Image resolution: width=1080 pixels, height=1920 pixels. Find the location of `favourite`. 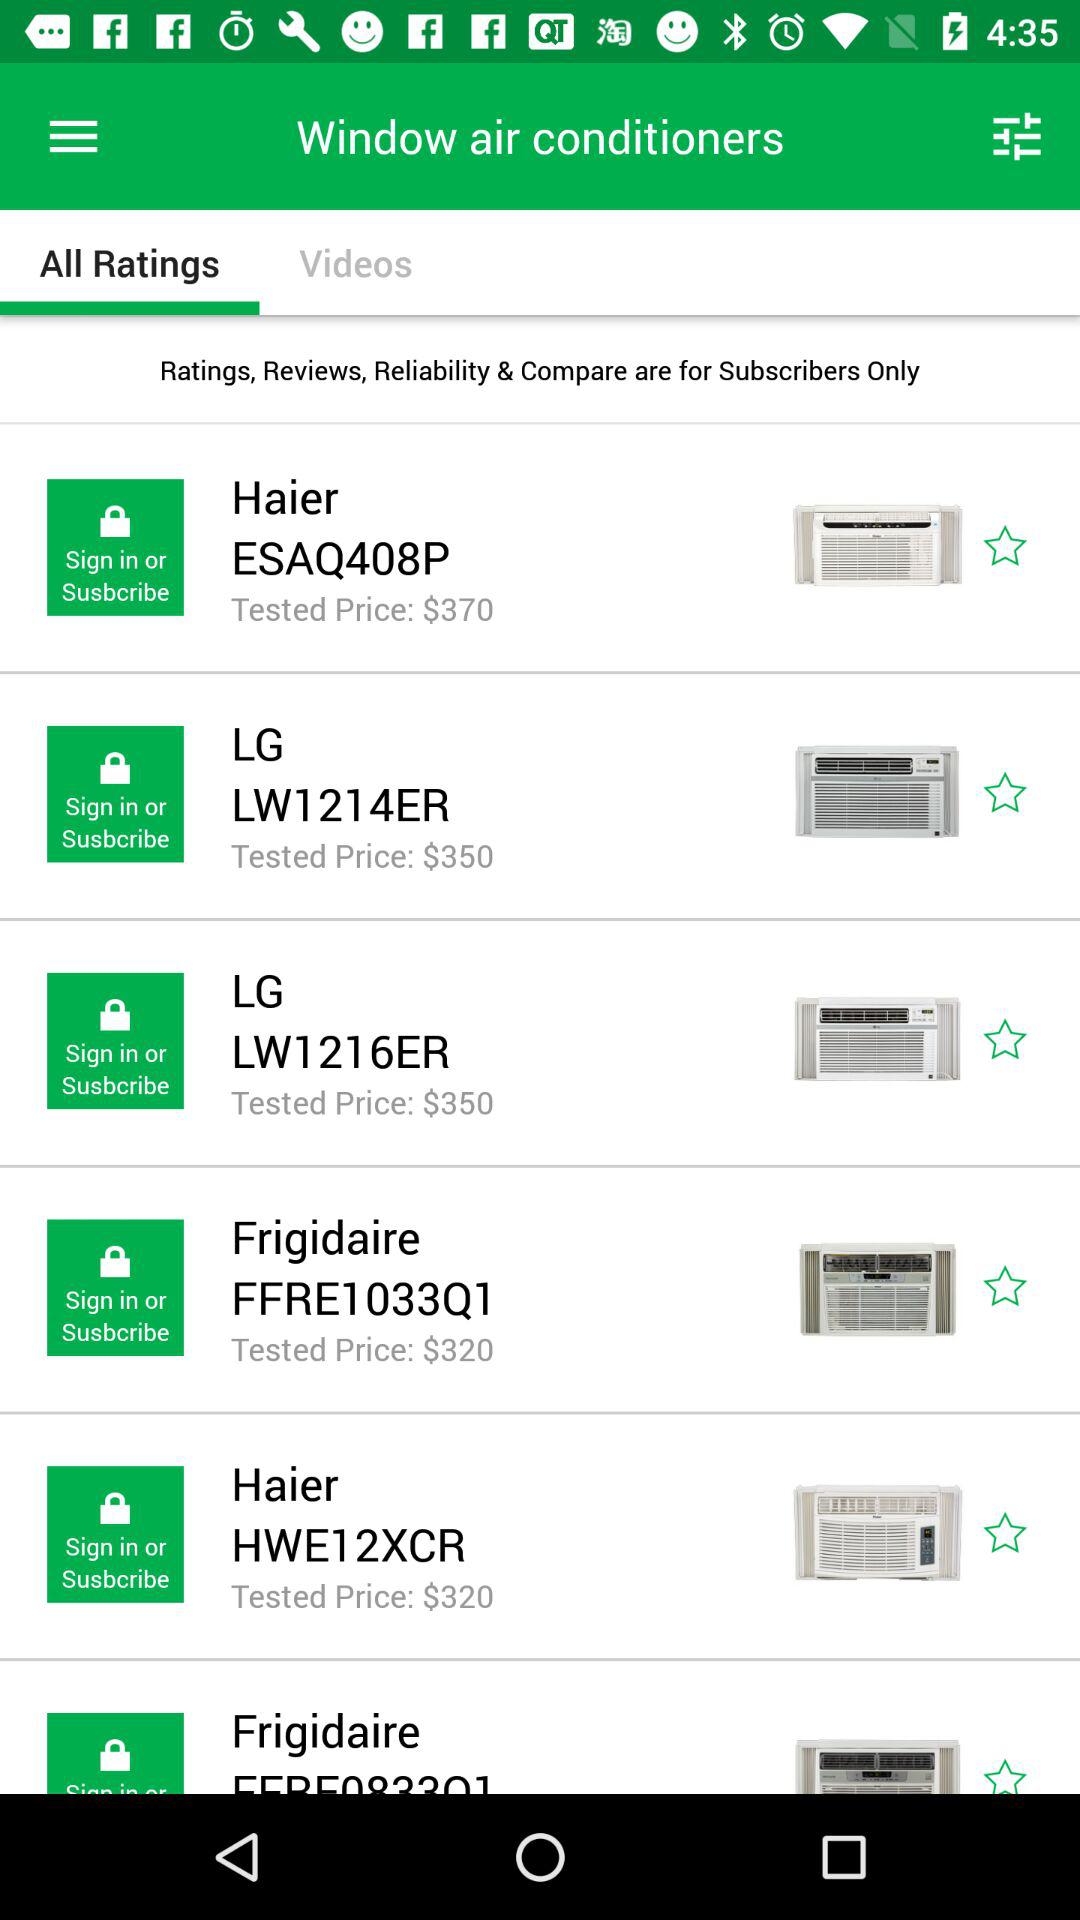

favourite is located at coordinates (1028, 1534).